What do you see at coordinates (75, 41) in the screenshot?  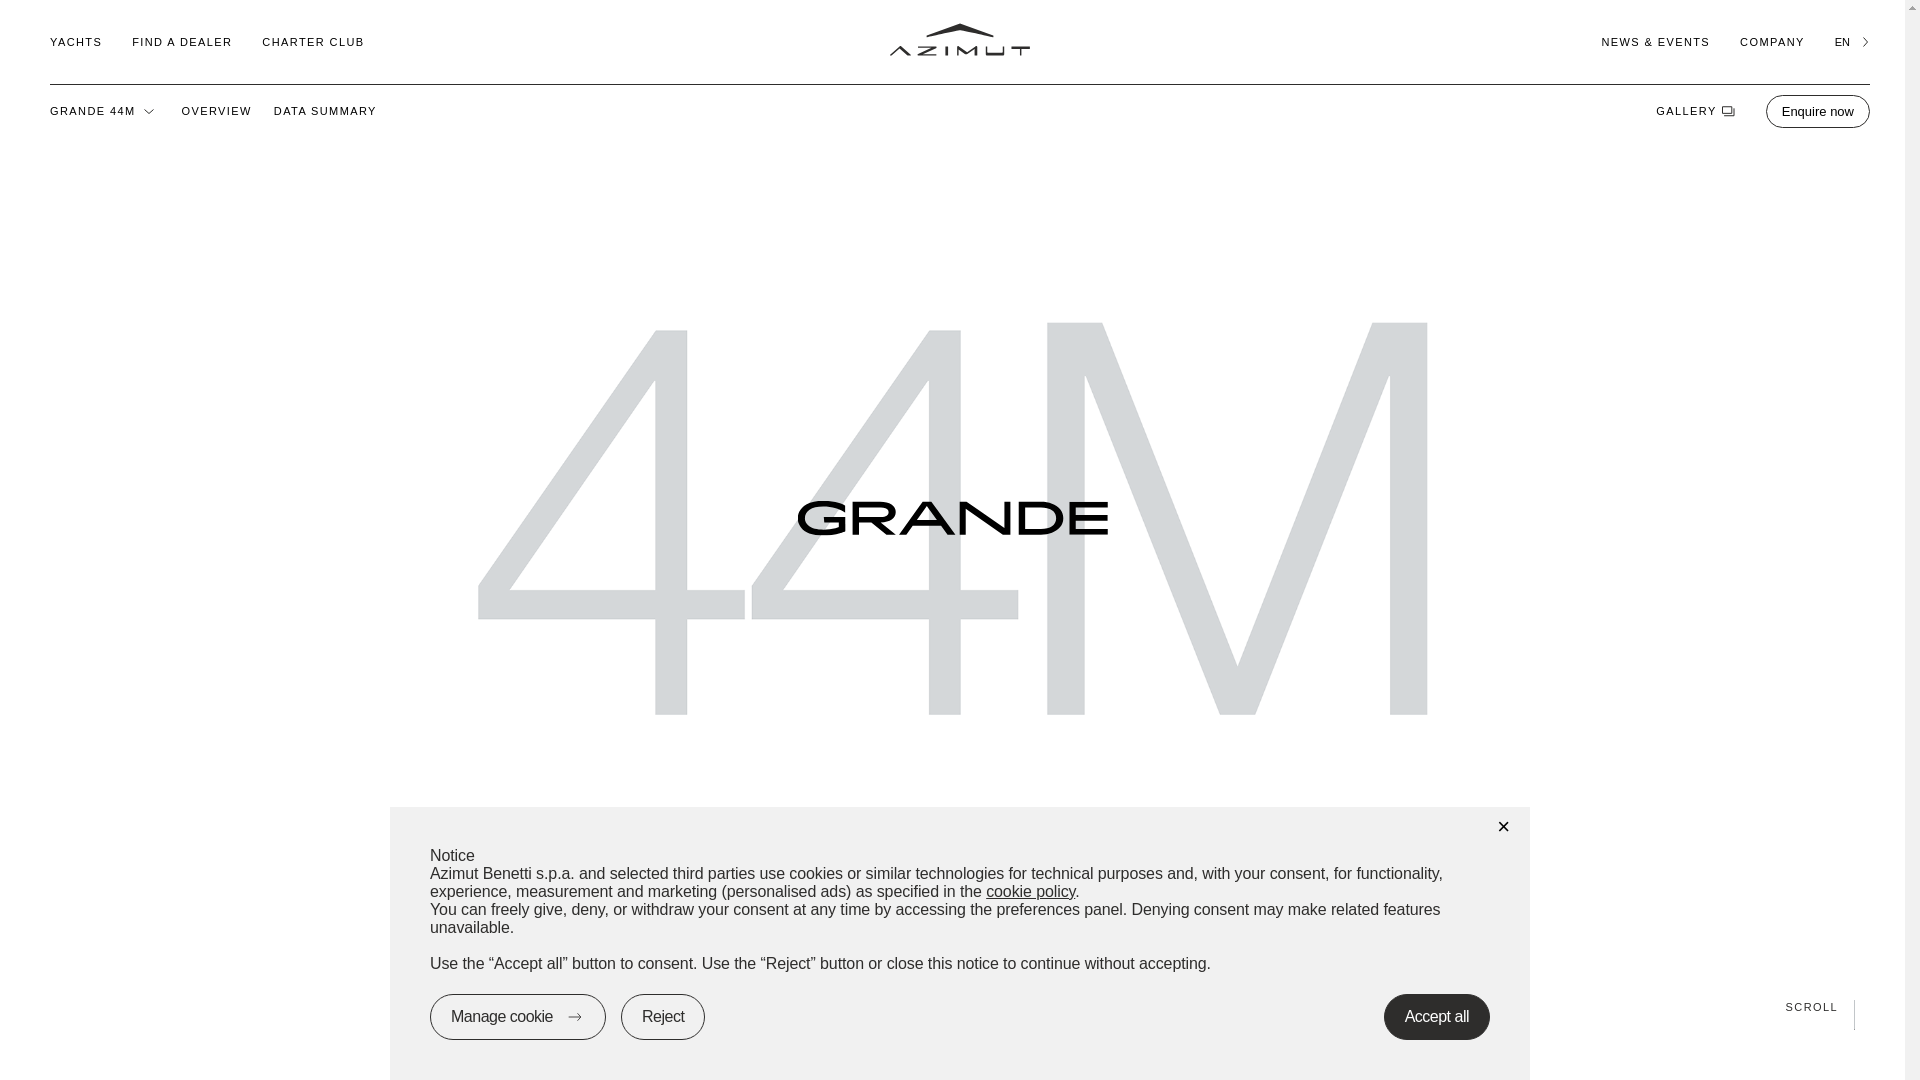 I see `YACHTS` at bounding box center [75, 41].